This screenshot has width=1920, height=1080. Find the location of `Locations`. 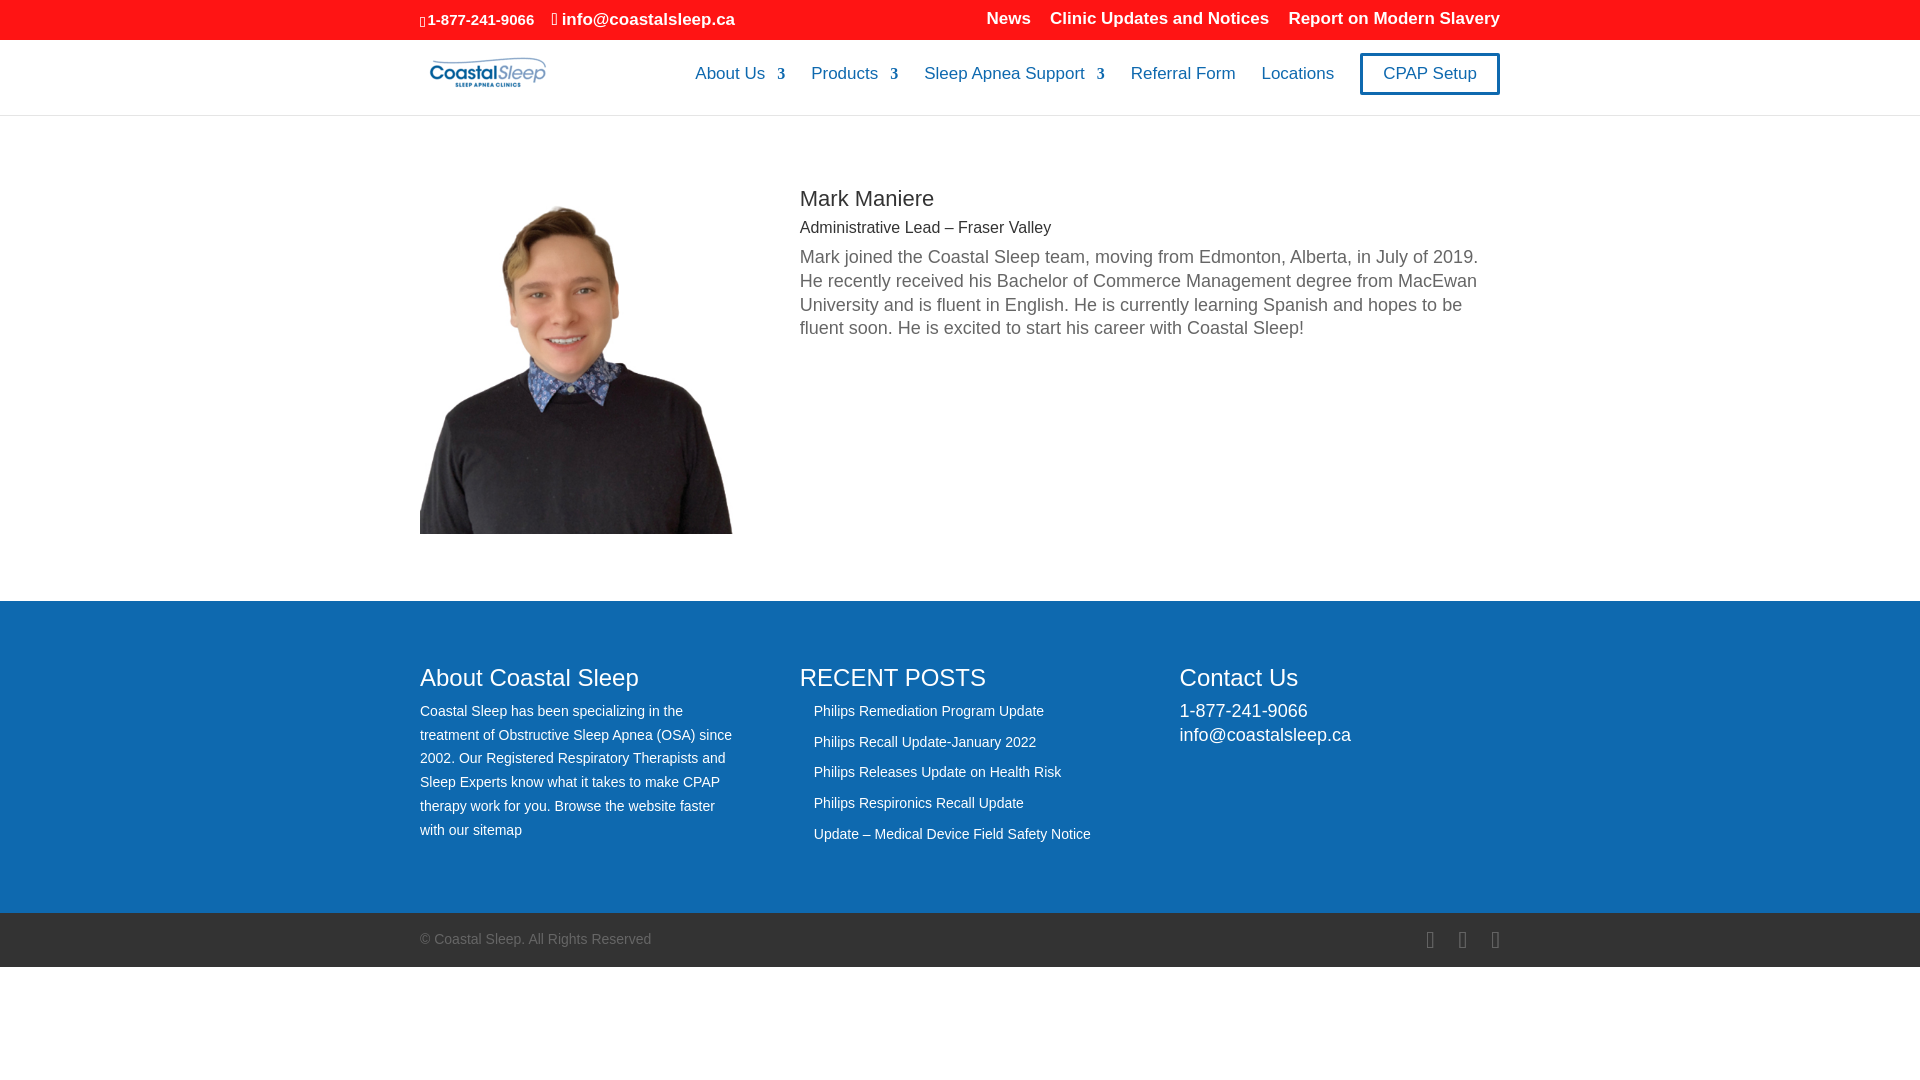

Locations is located at coordinates (1298, 90).